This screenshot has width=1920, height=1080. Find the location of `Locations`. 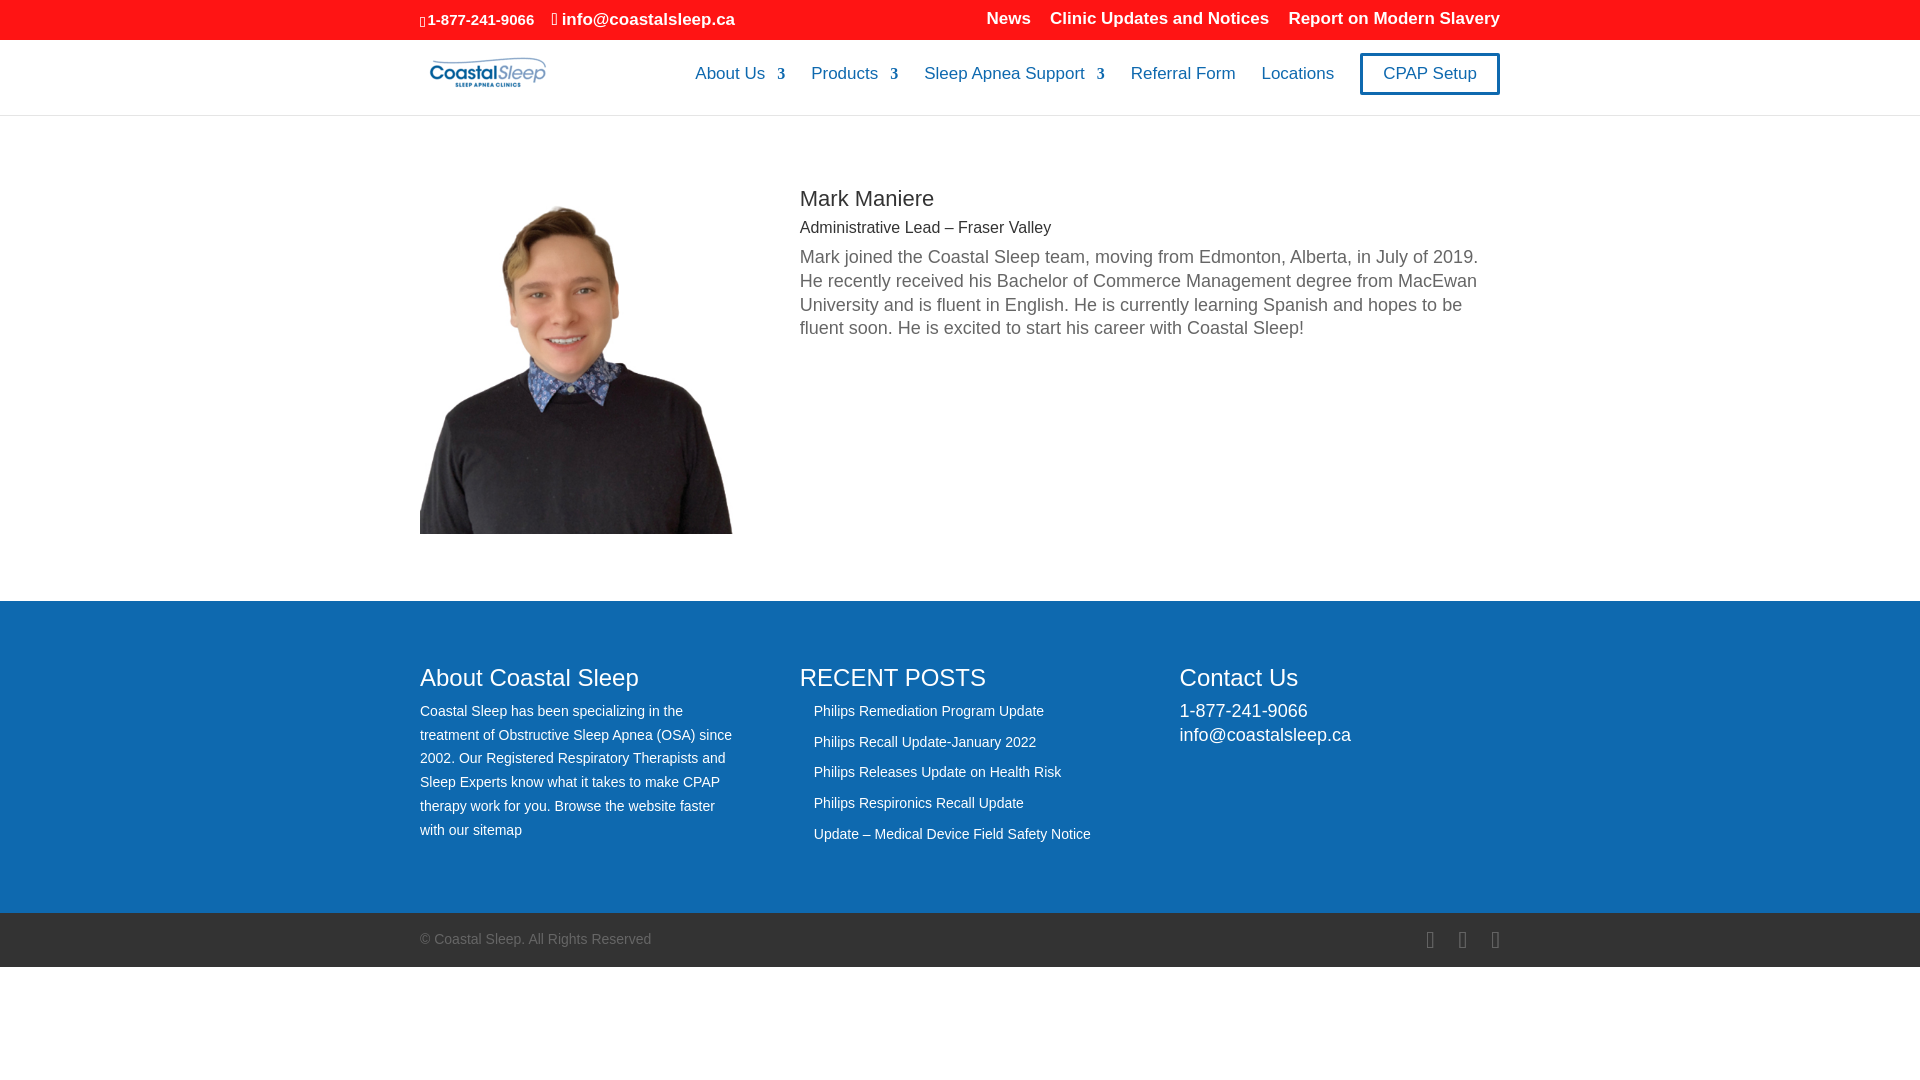

Locations is located at coordinates (1298, 90).